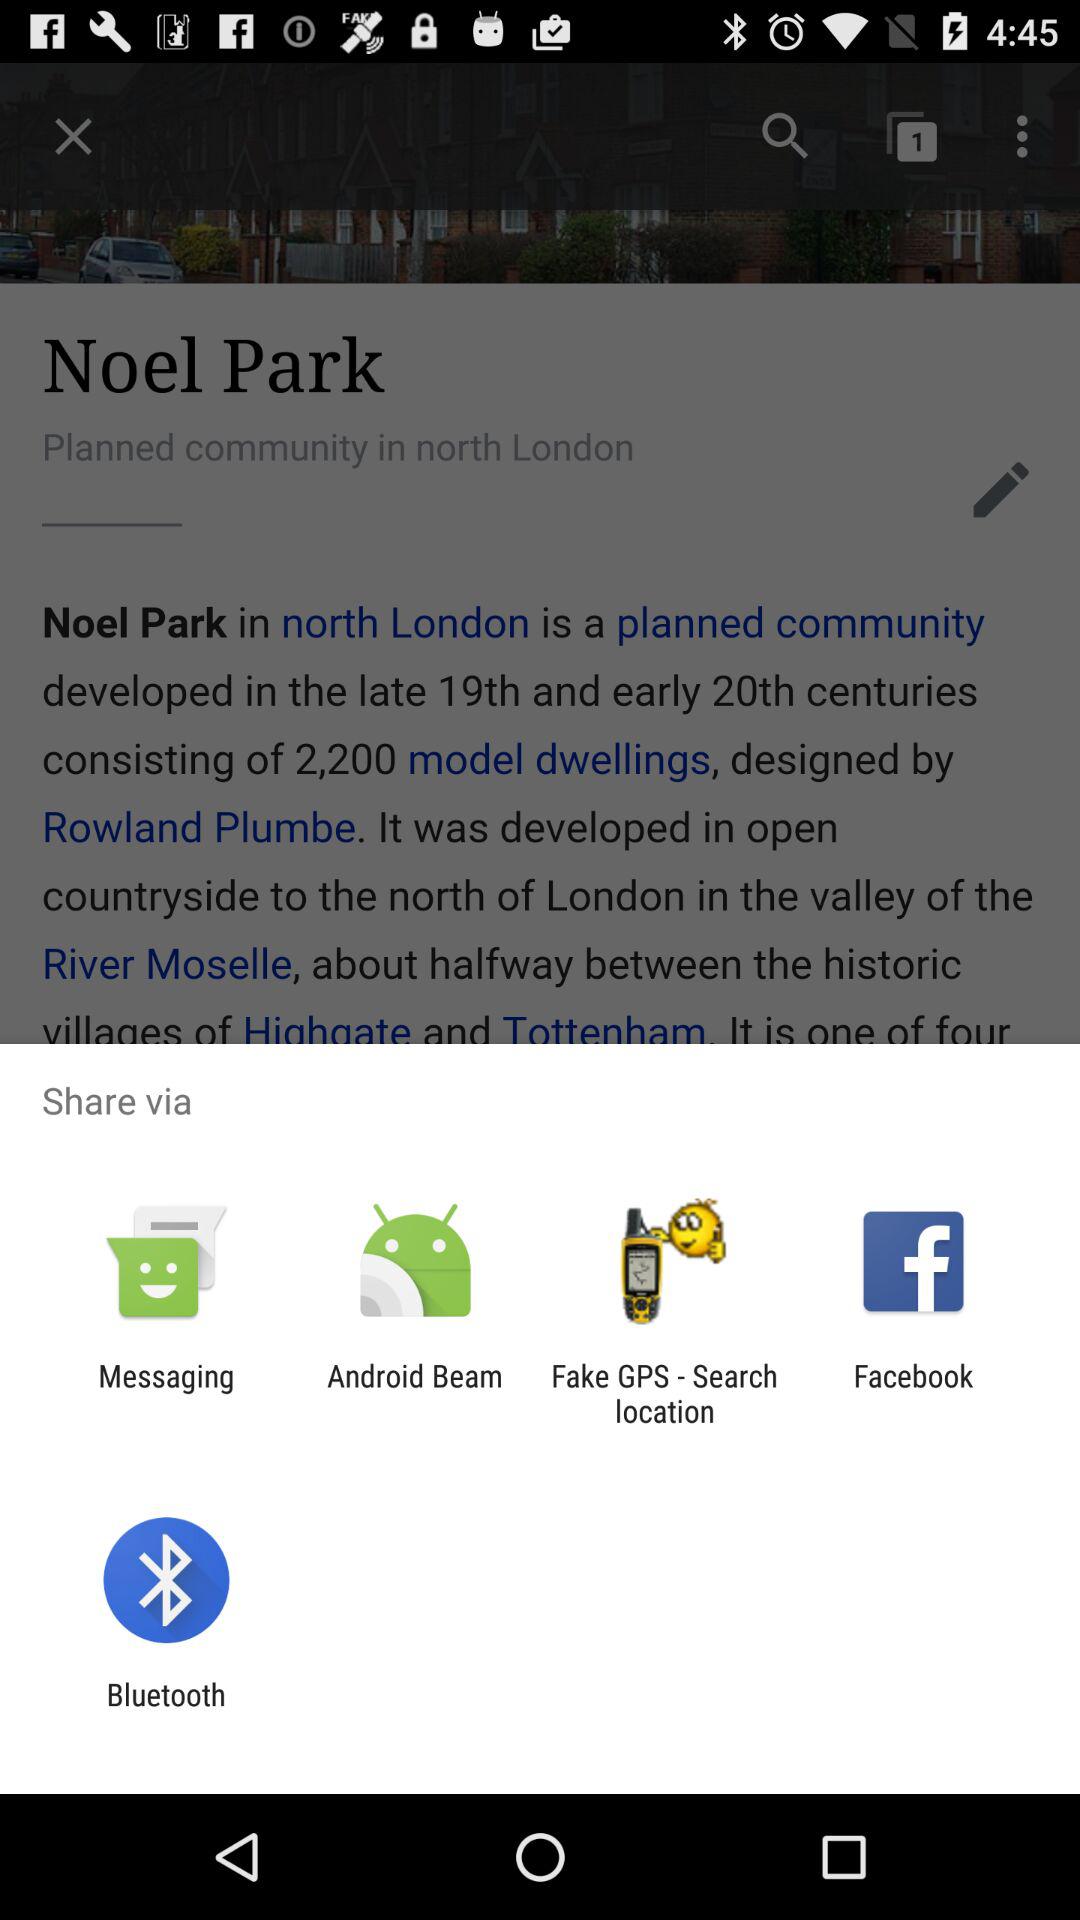  I want to click on press icon next to fake gps search icon, so click(414, 1393).